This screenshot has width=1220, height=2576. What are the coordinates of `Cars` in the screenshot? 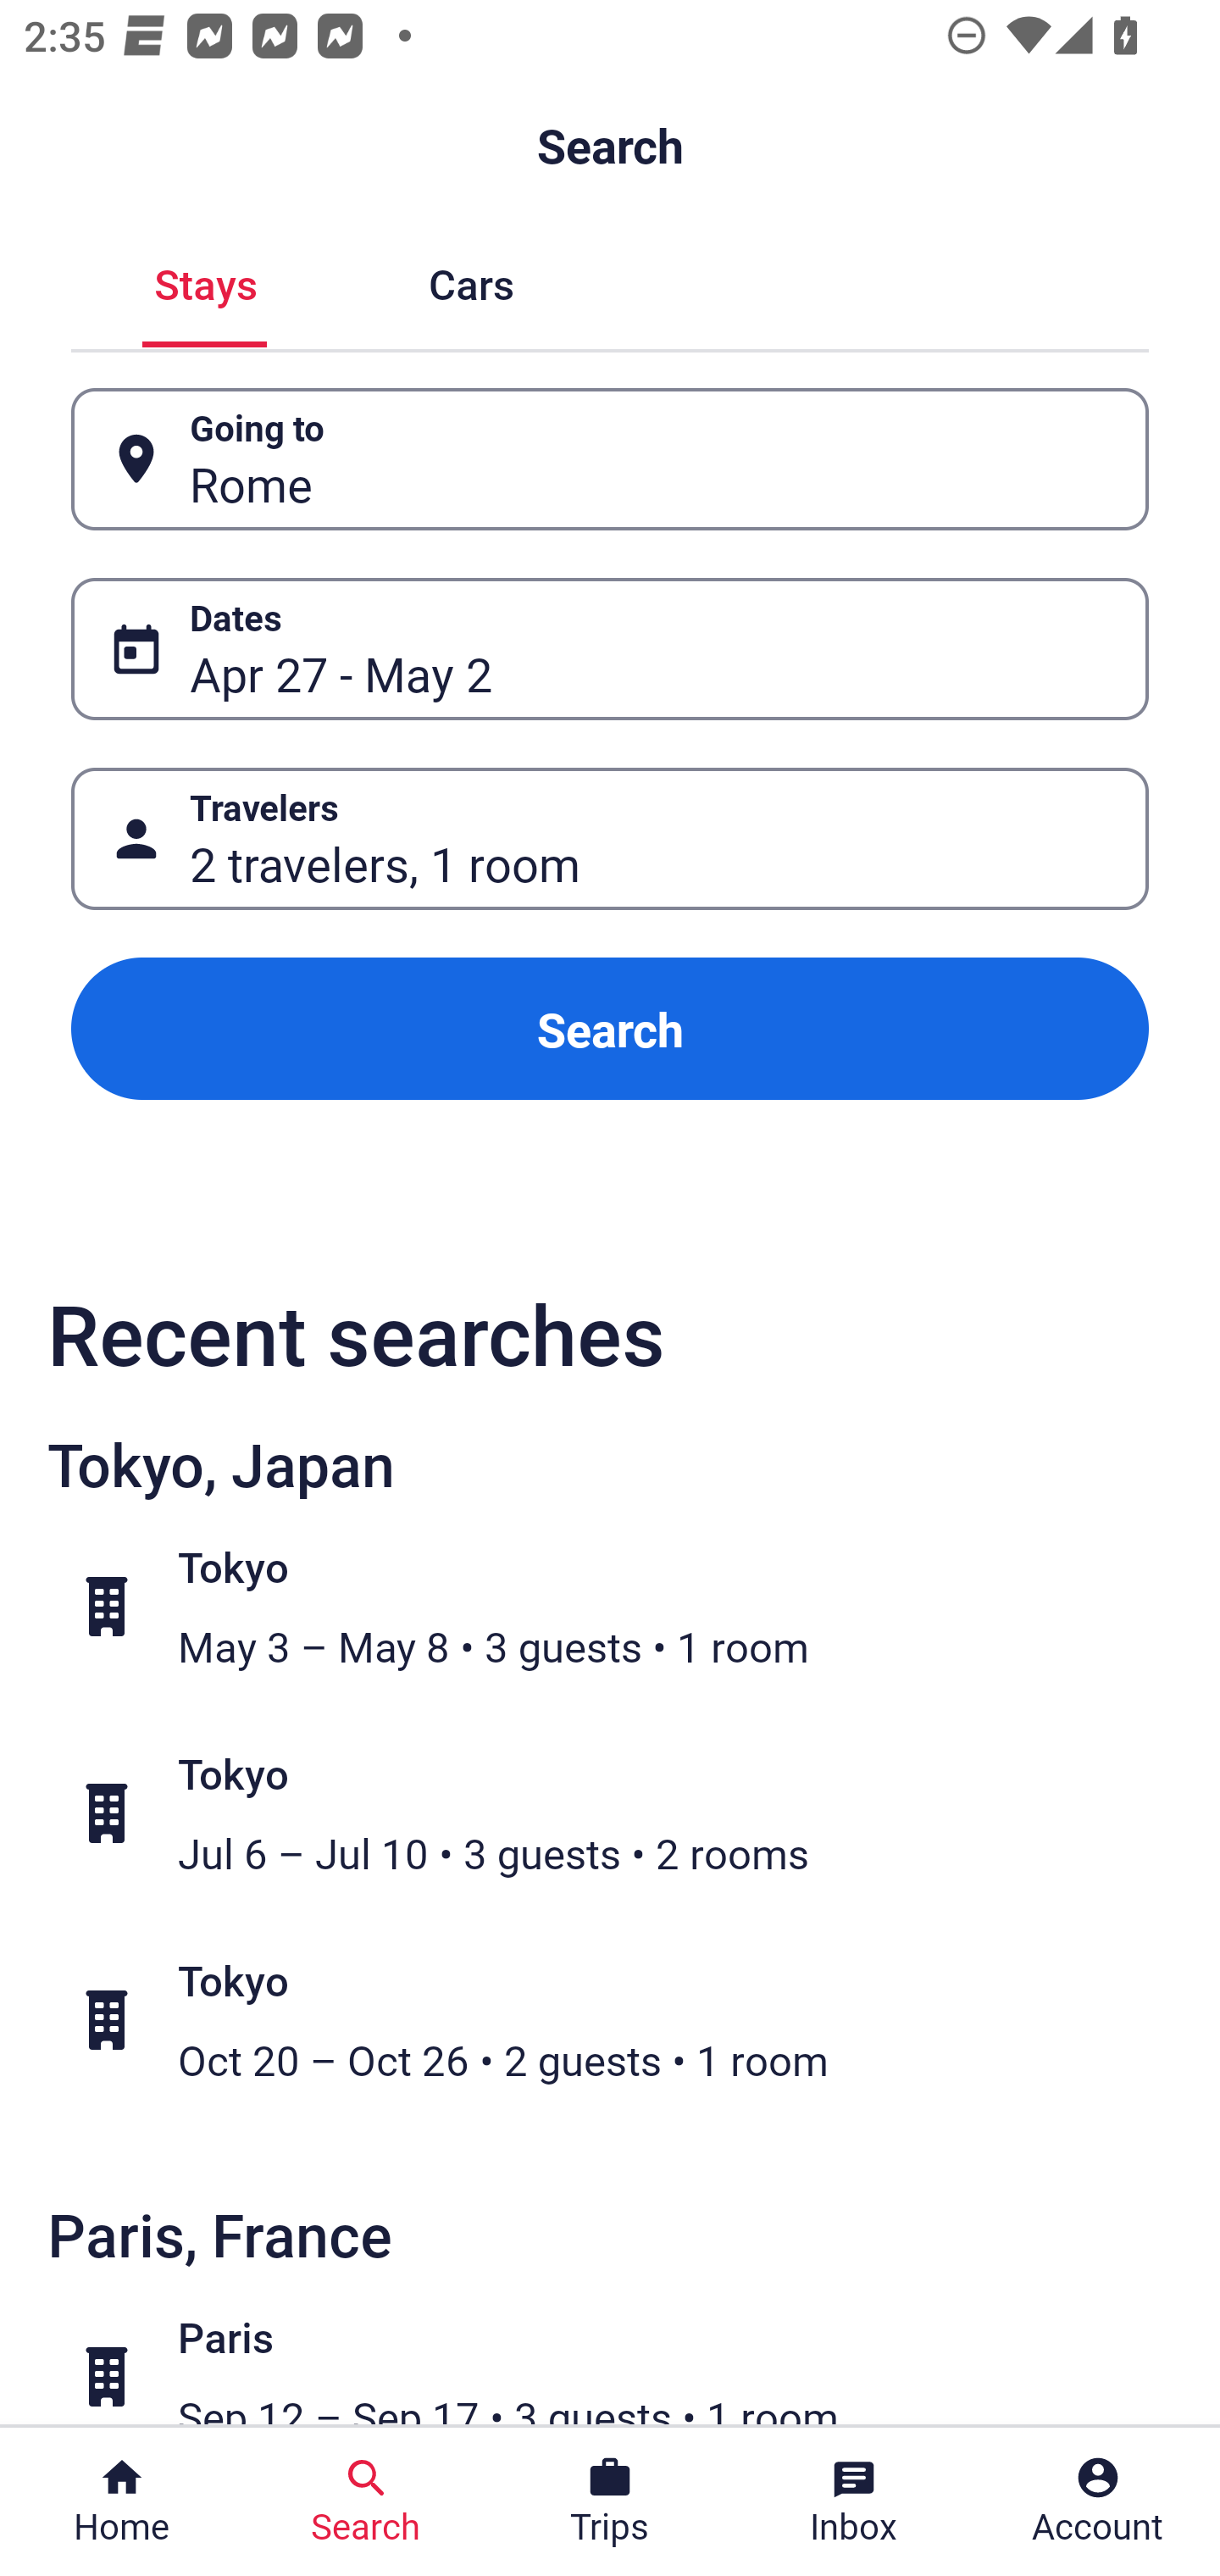 It's located at (471, 281).